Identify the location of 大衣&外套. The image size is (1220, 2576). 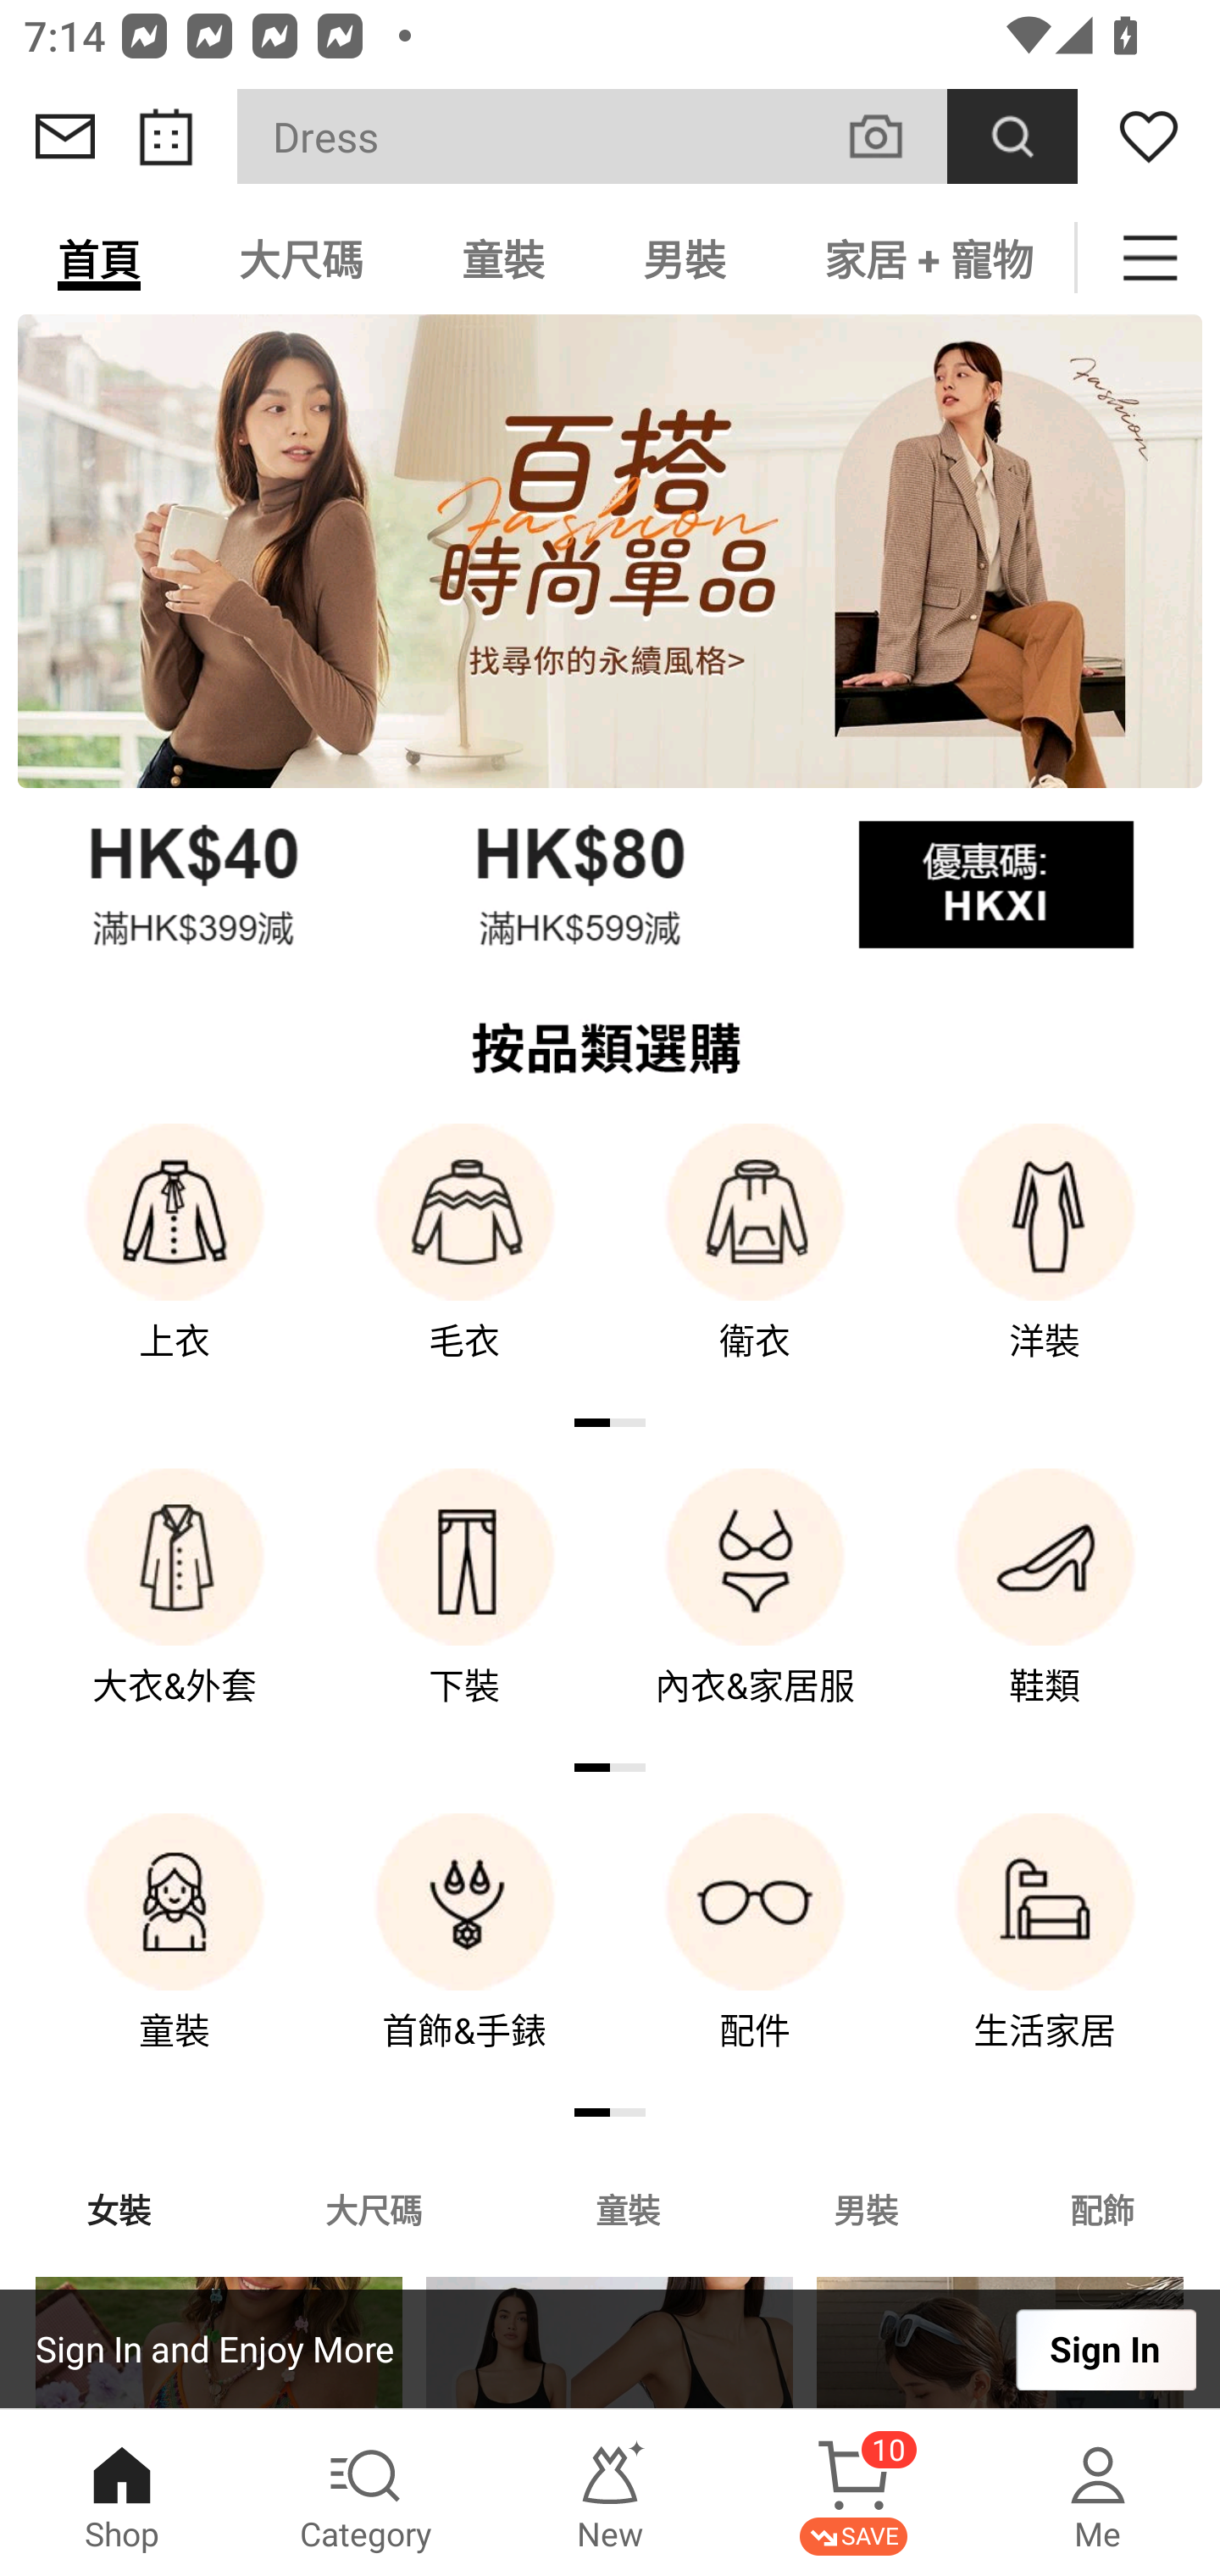
(175, 1610).